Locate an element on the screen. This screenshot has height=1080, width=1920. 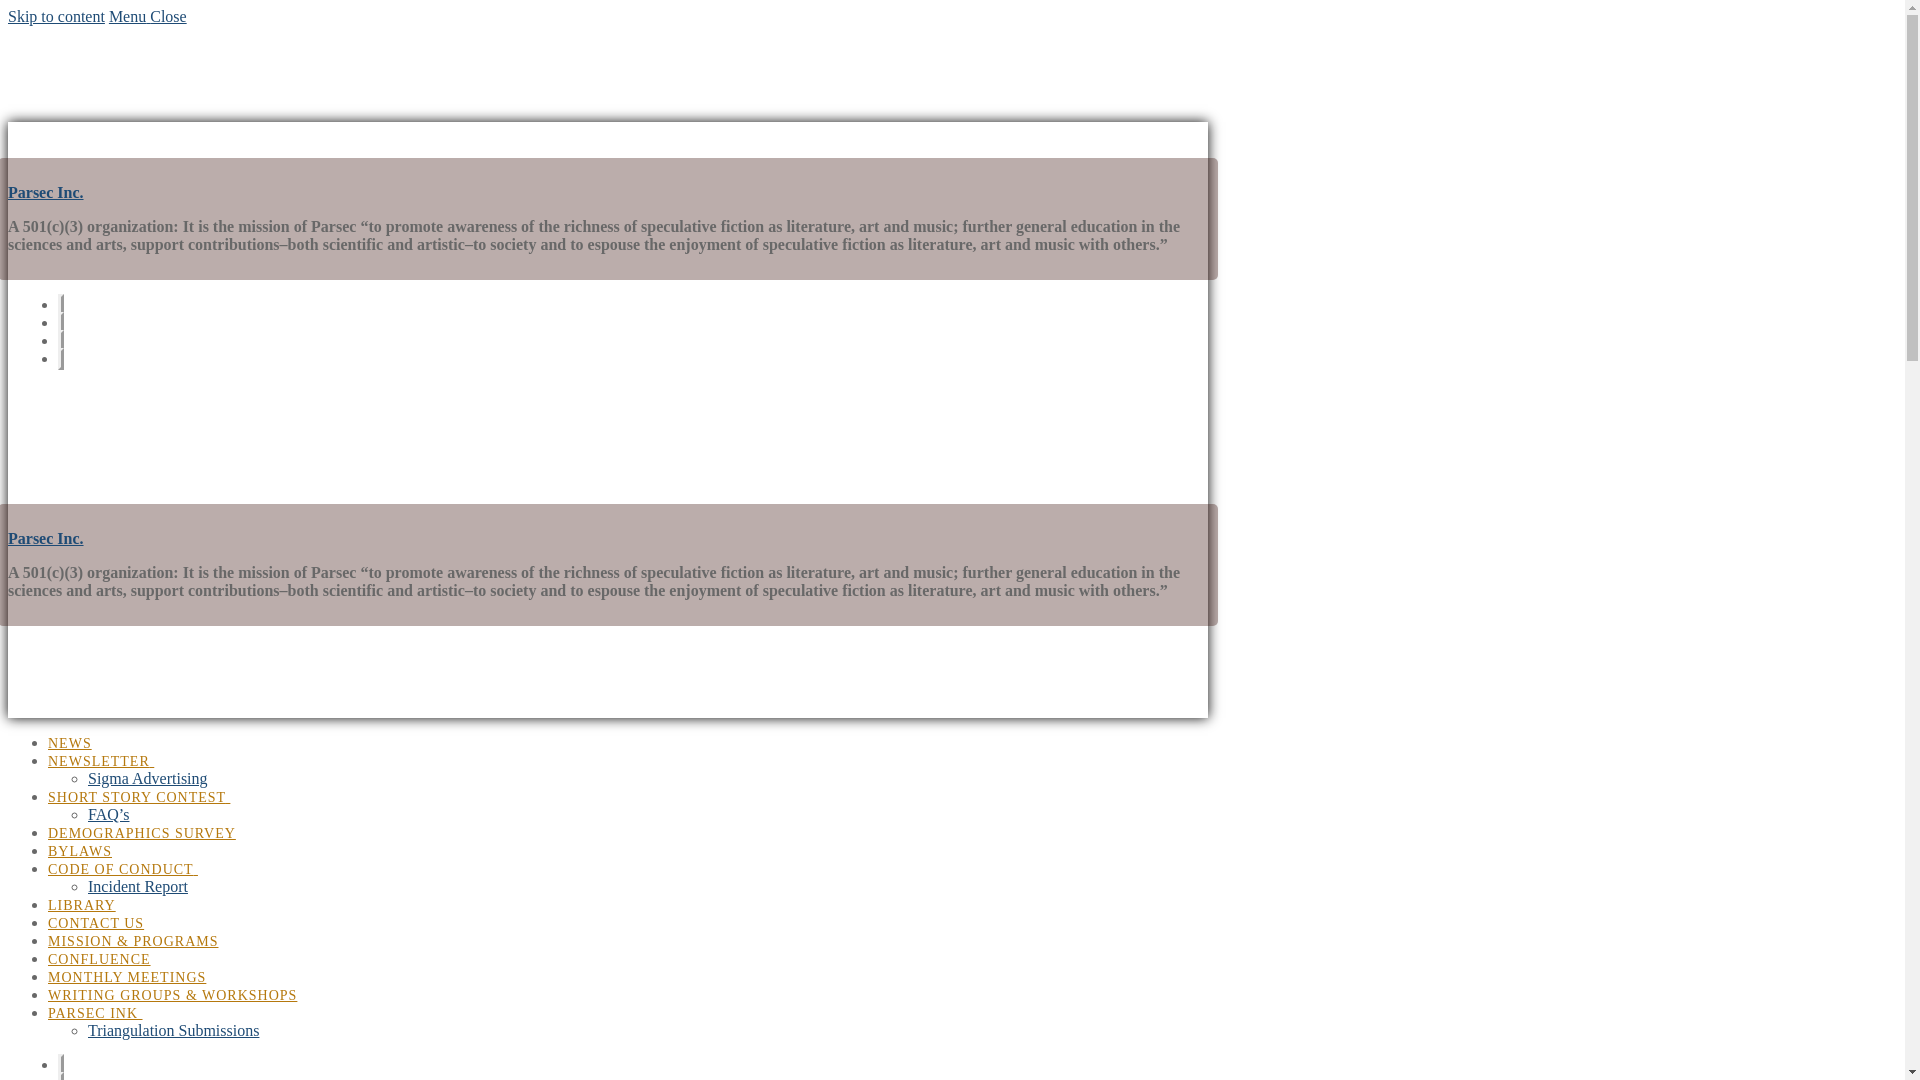
NEWS is located at coordinates (80, 738).